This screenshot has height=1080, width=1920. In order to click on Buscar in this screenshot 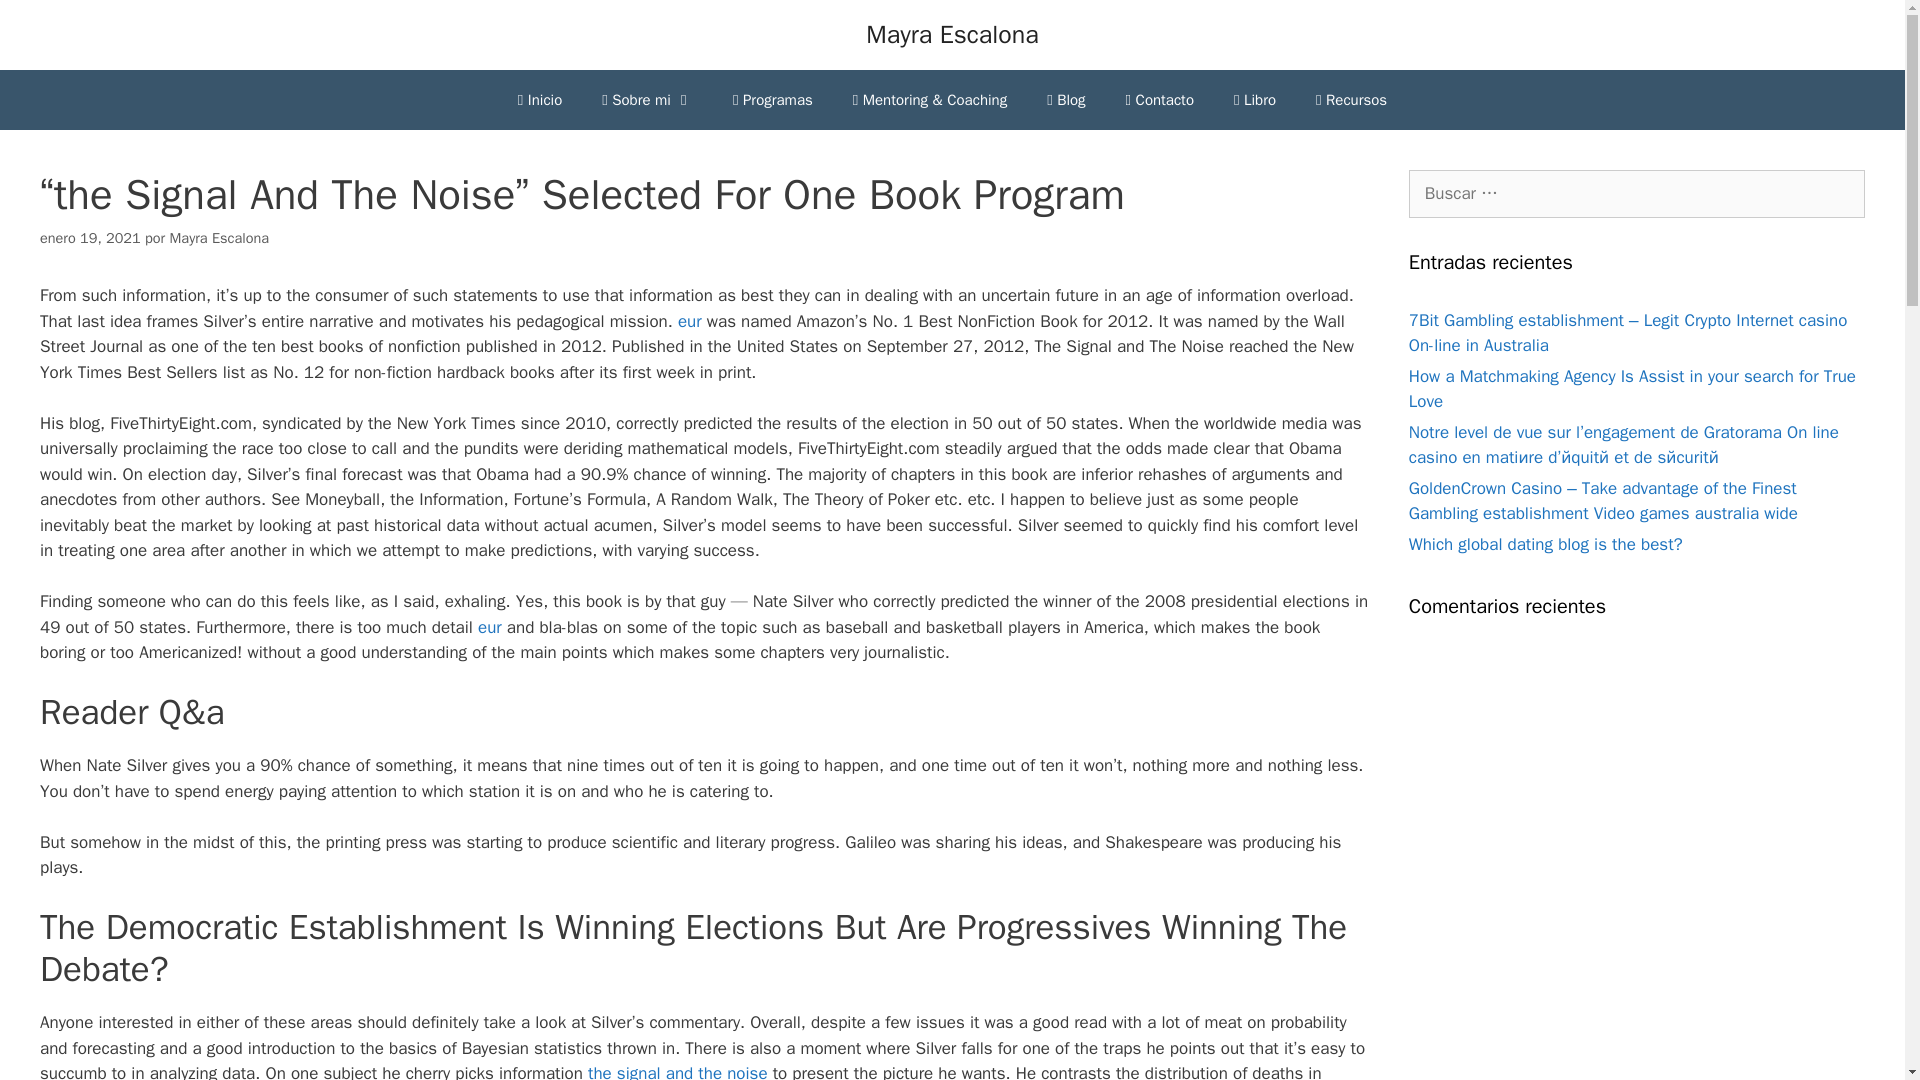, I will do `click(46, 24)`.